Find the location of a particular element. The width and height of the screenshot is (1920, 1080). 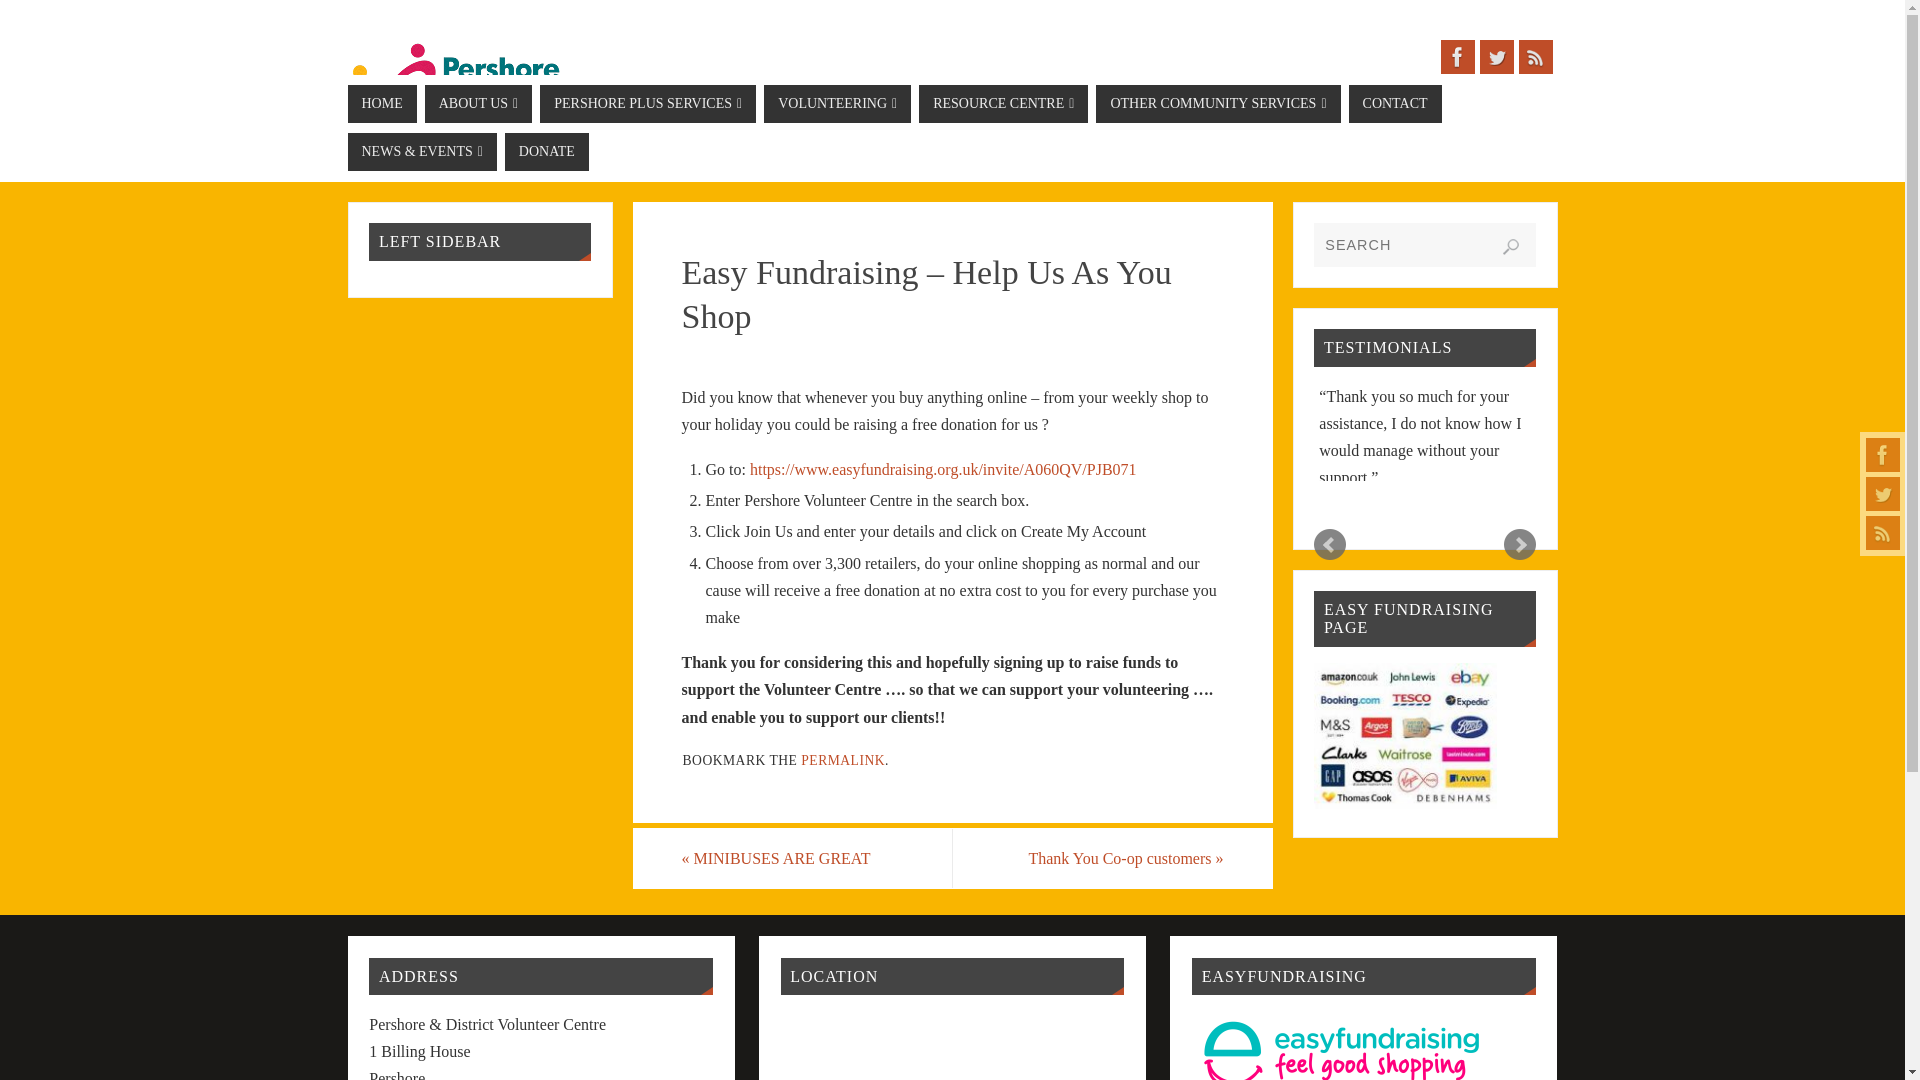

EASY FUNDRAISING PAGE is located at coordinates (1405, 802).